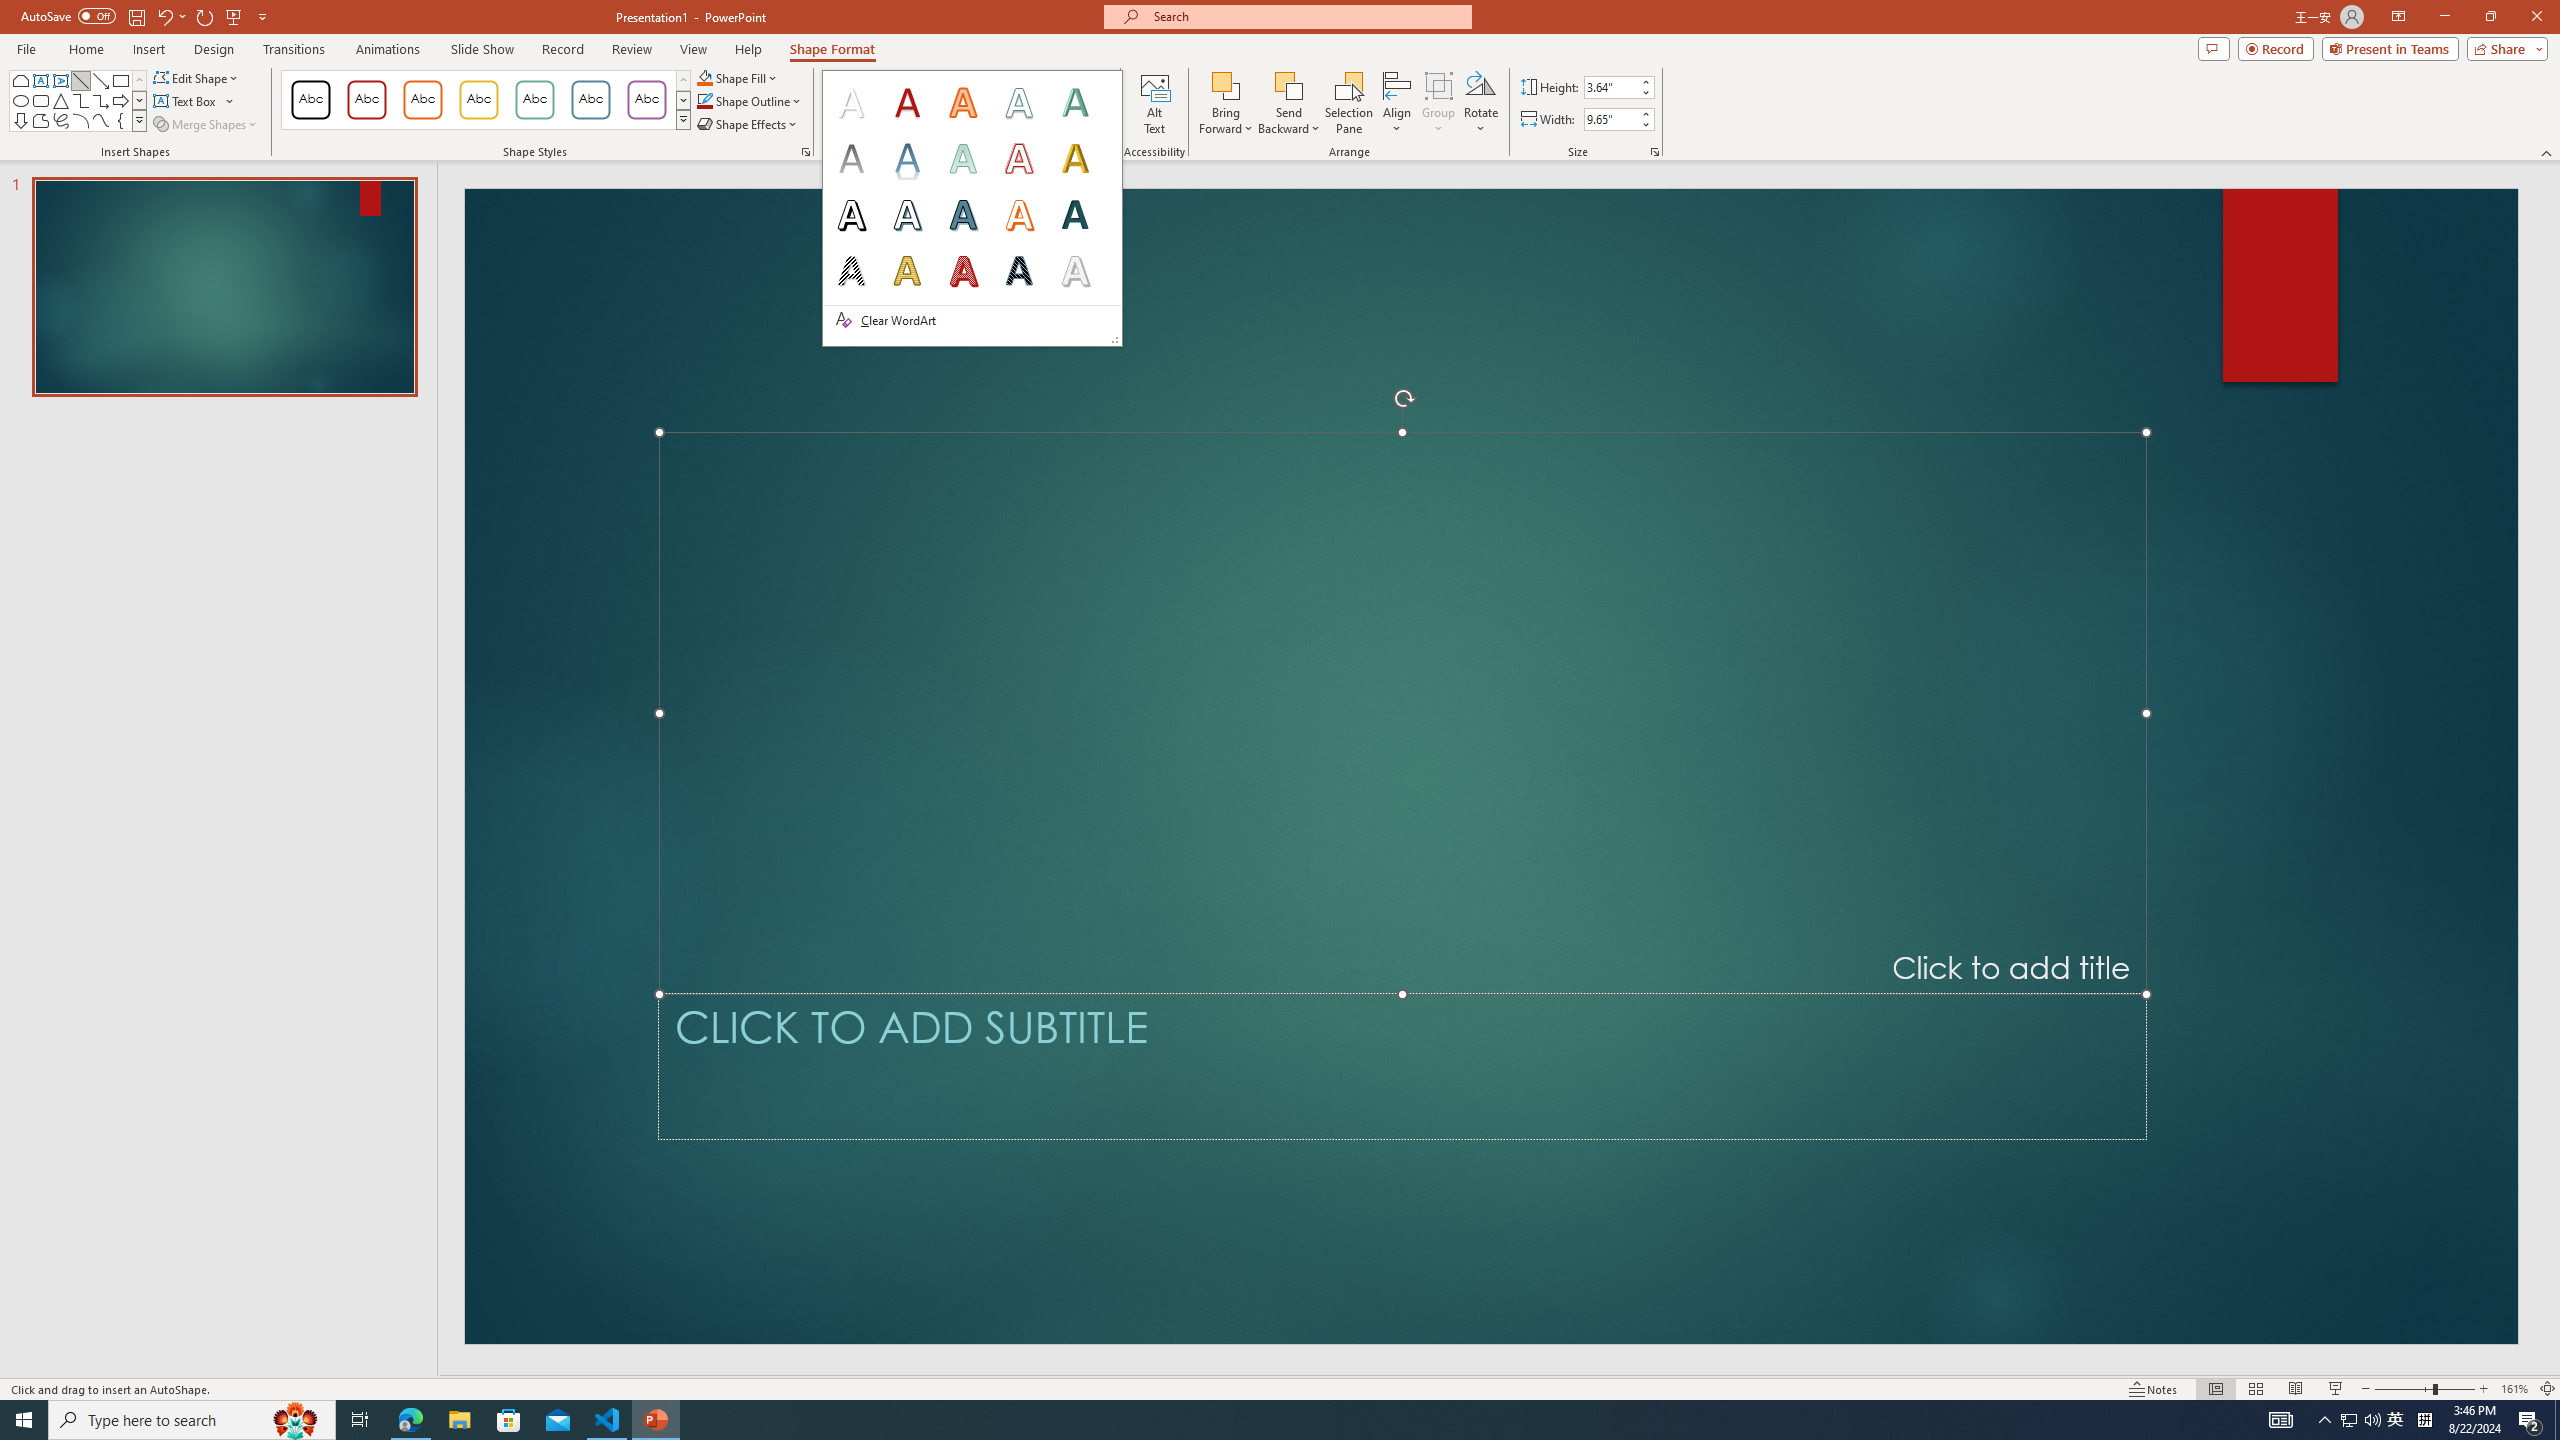  What do you see at coordinates (1480, 103) in the screenshot?
I see `Rotate` at bounding box center [1480, 103].